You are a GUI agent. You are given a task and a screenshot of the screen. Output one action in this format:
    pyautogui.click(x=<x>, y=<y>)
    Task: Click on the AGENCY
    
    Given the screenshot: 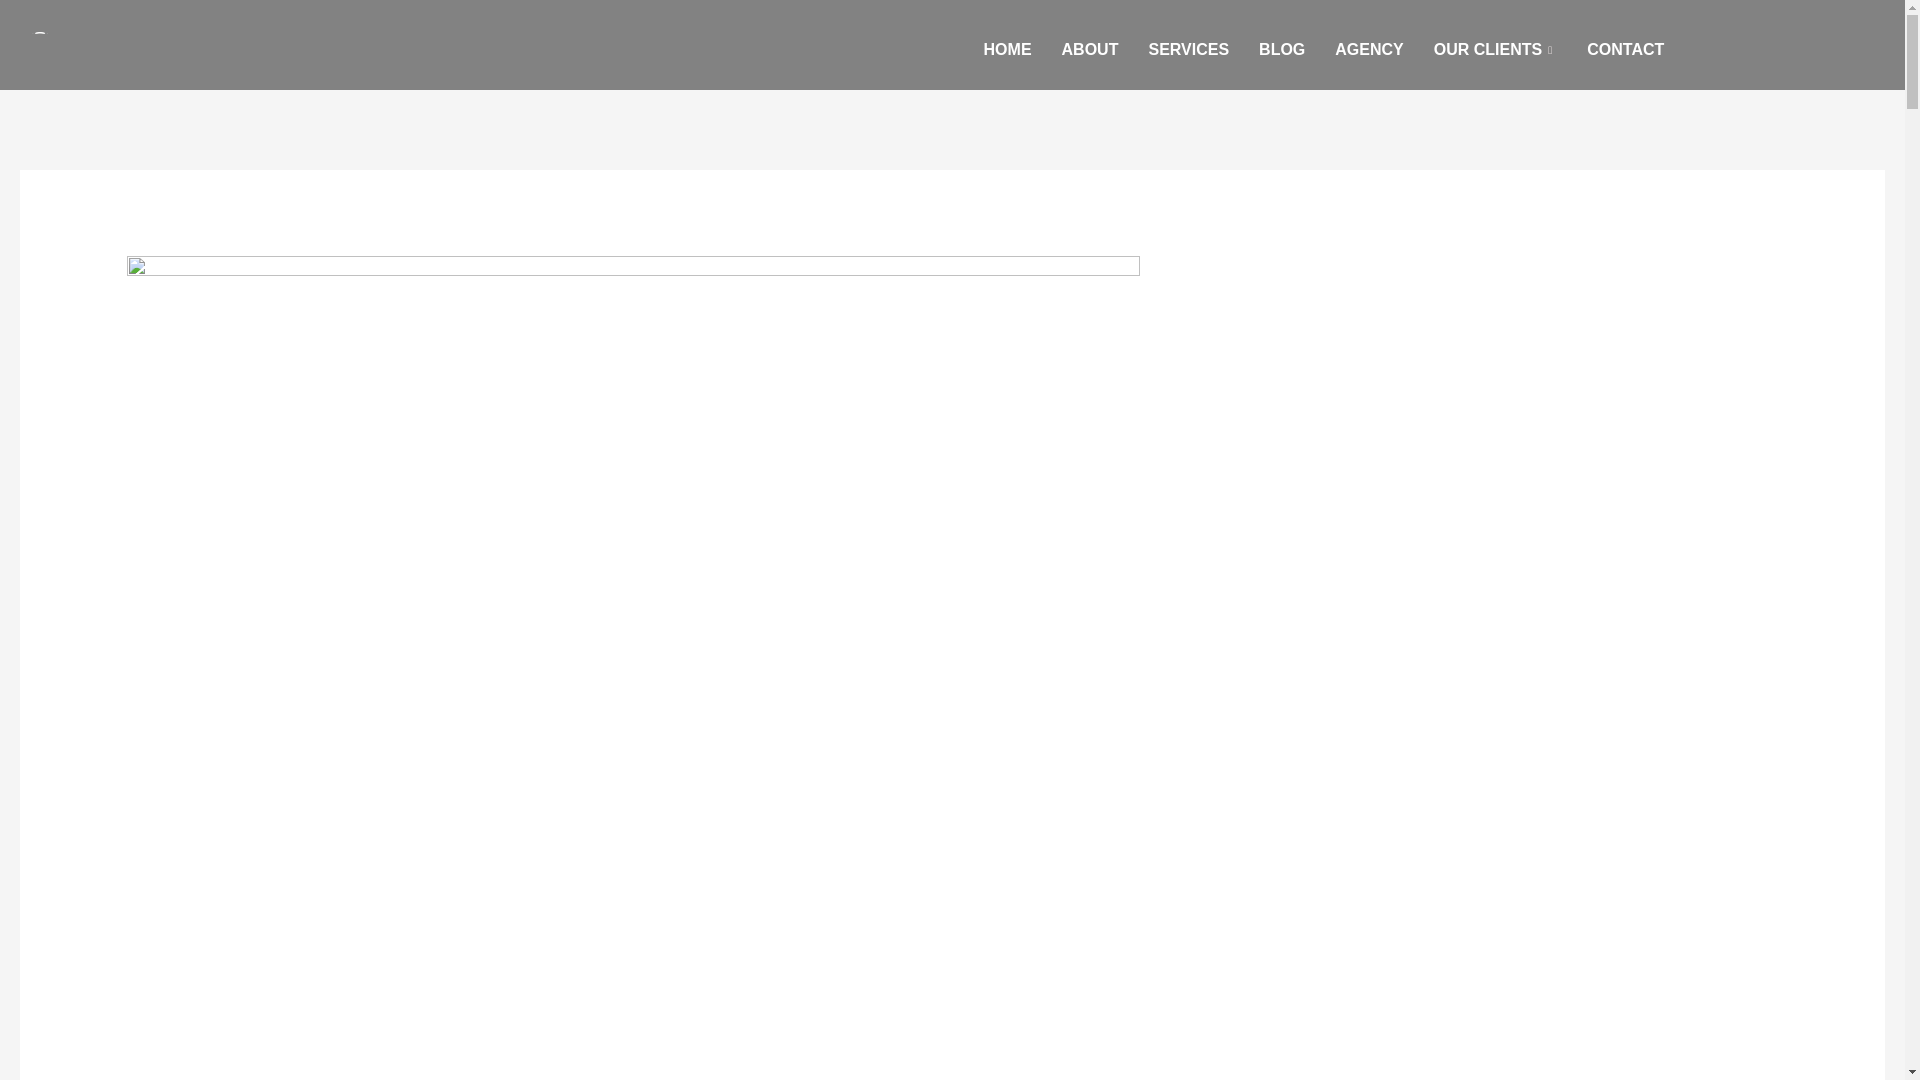 What is the action you would take?
    pyautogui.click(x=1369, y=49)
    